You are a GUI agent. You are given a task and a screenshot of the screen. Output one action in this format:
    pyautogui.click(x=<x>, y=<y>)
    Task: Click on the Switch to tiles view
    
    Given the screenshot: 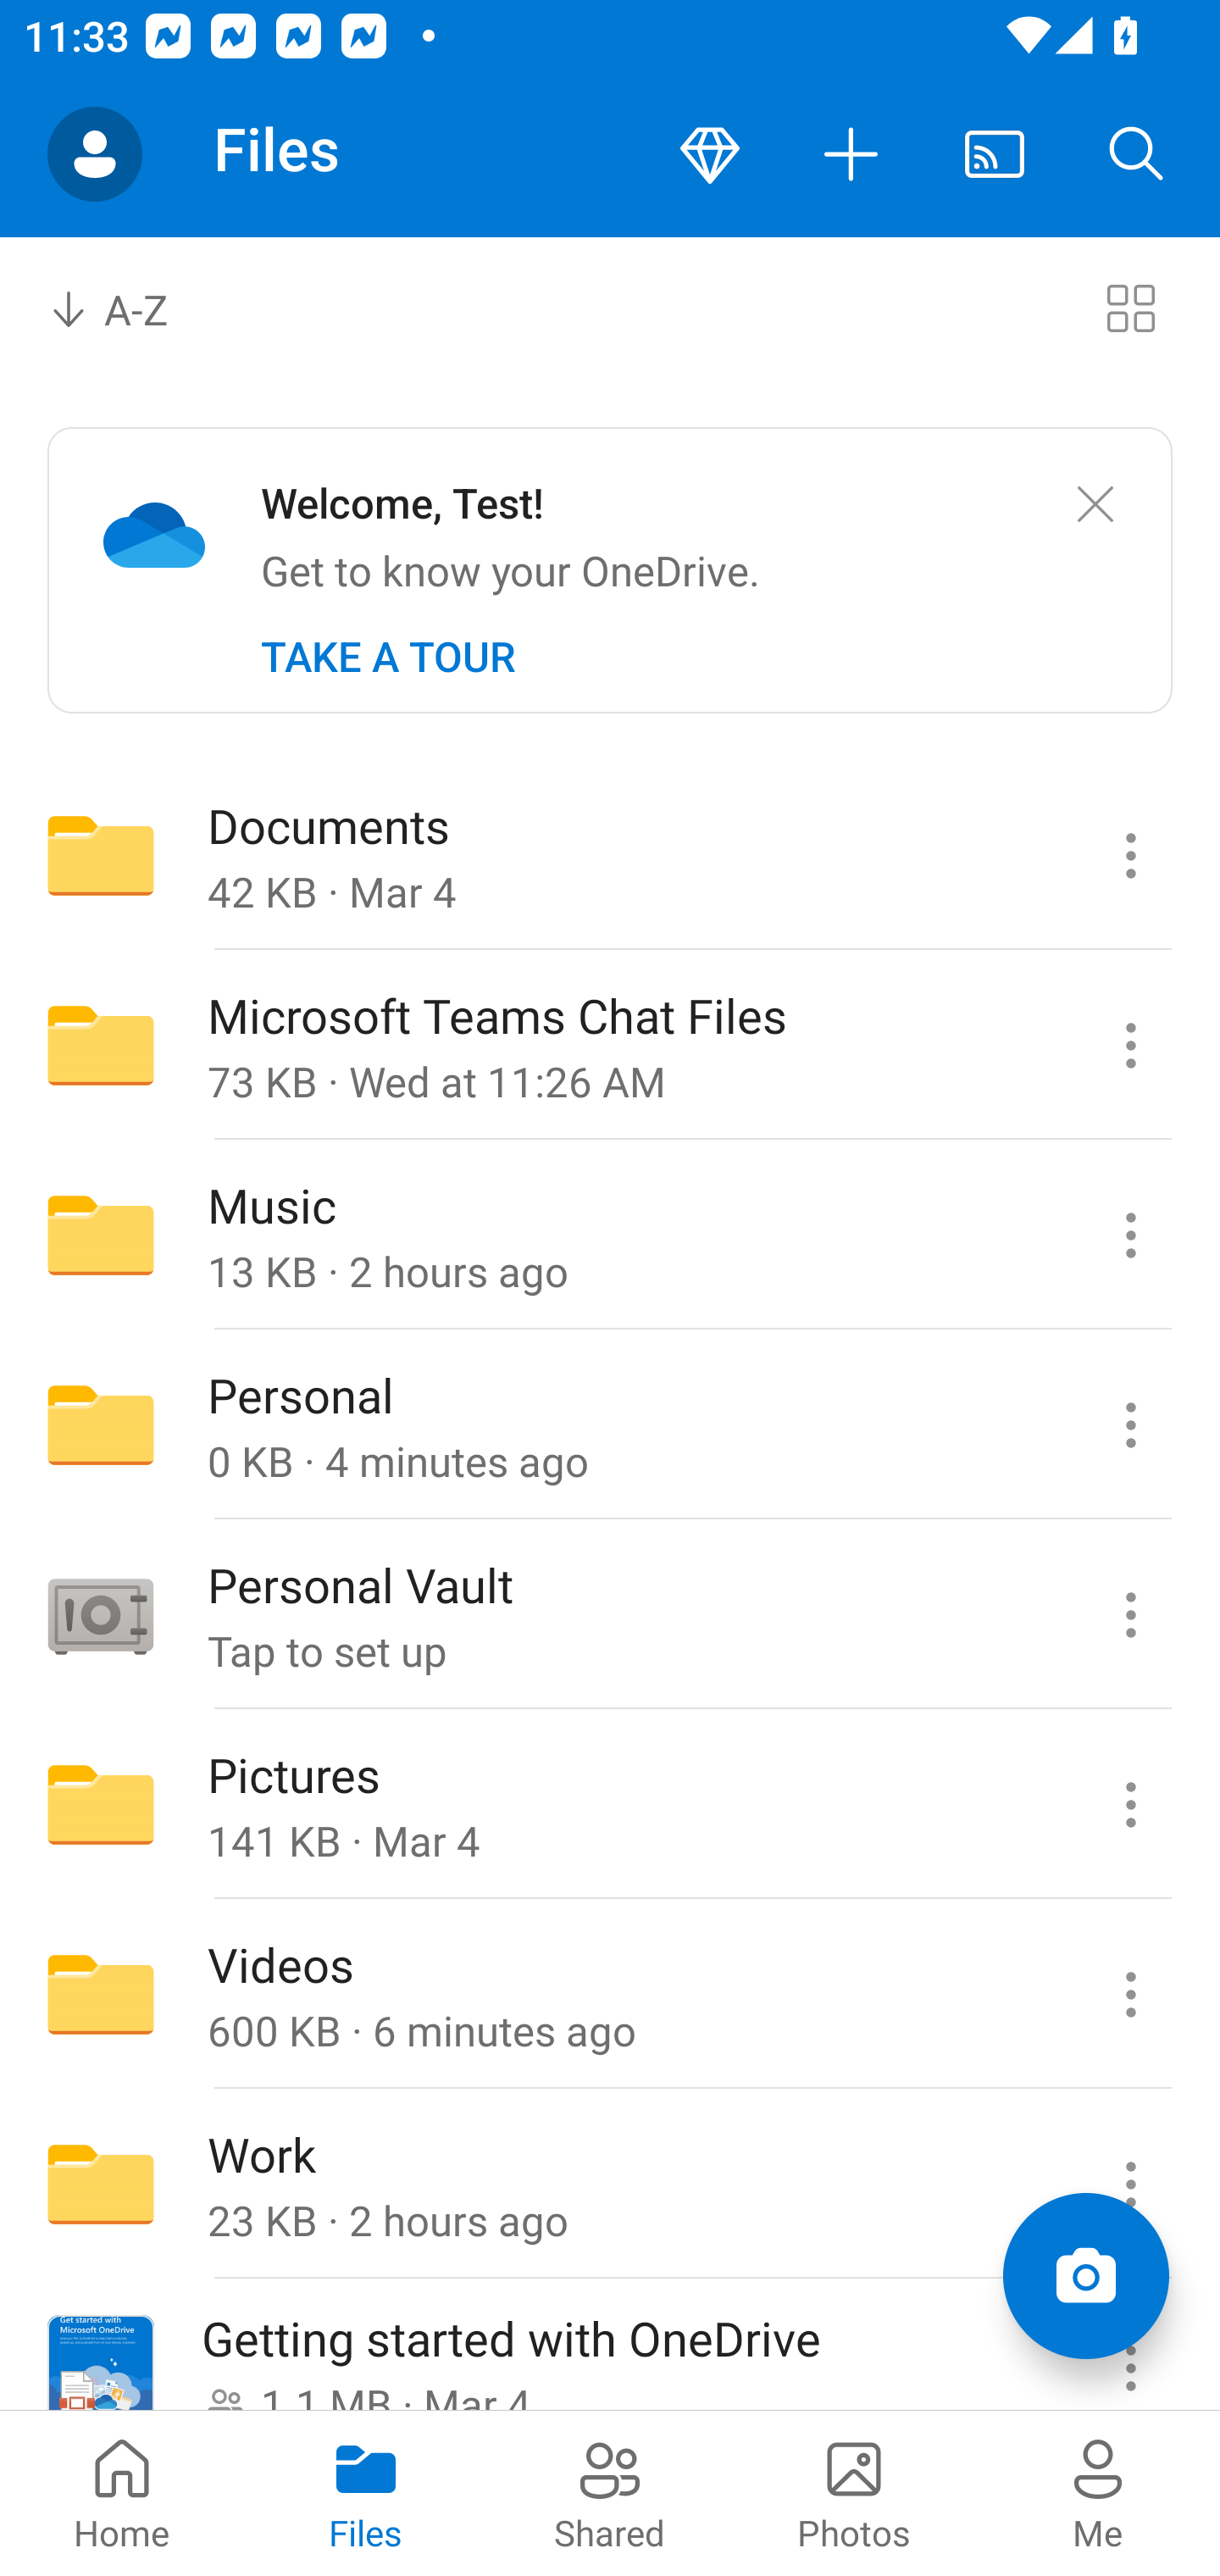 What is the action you would take?
    pyautogui.click(x=1130, y=307)
    